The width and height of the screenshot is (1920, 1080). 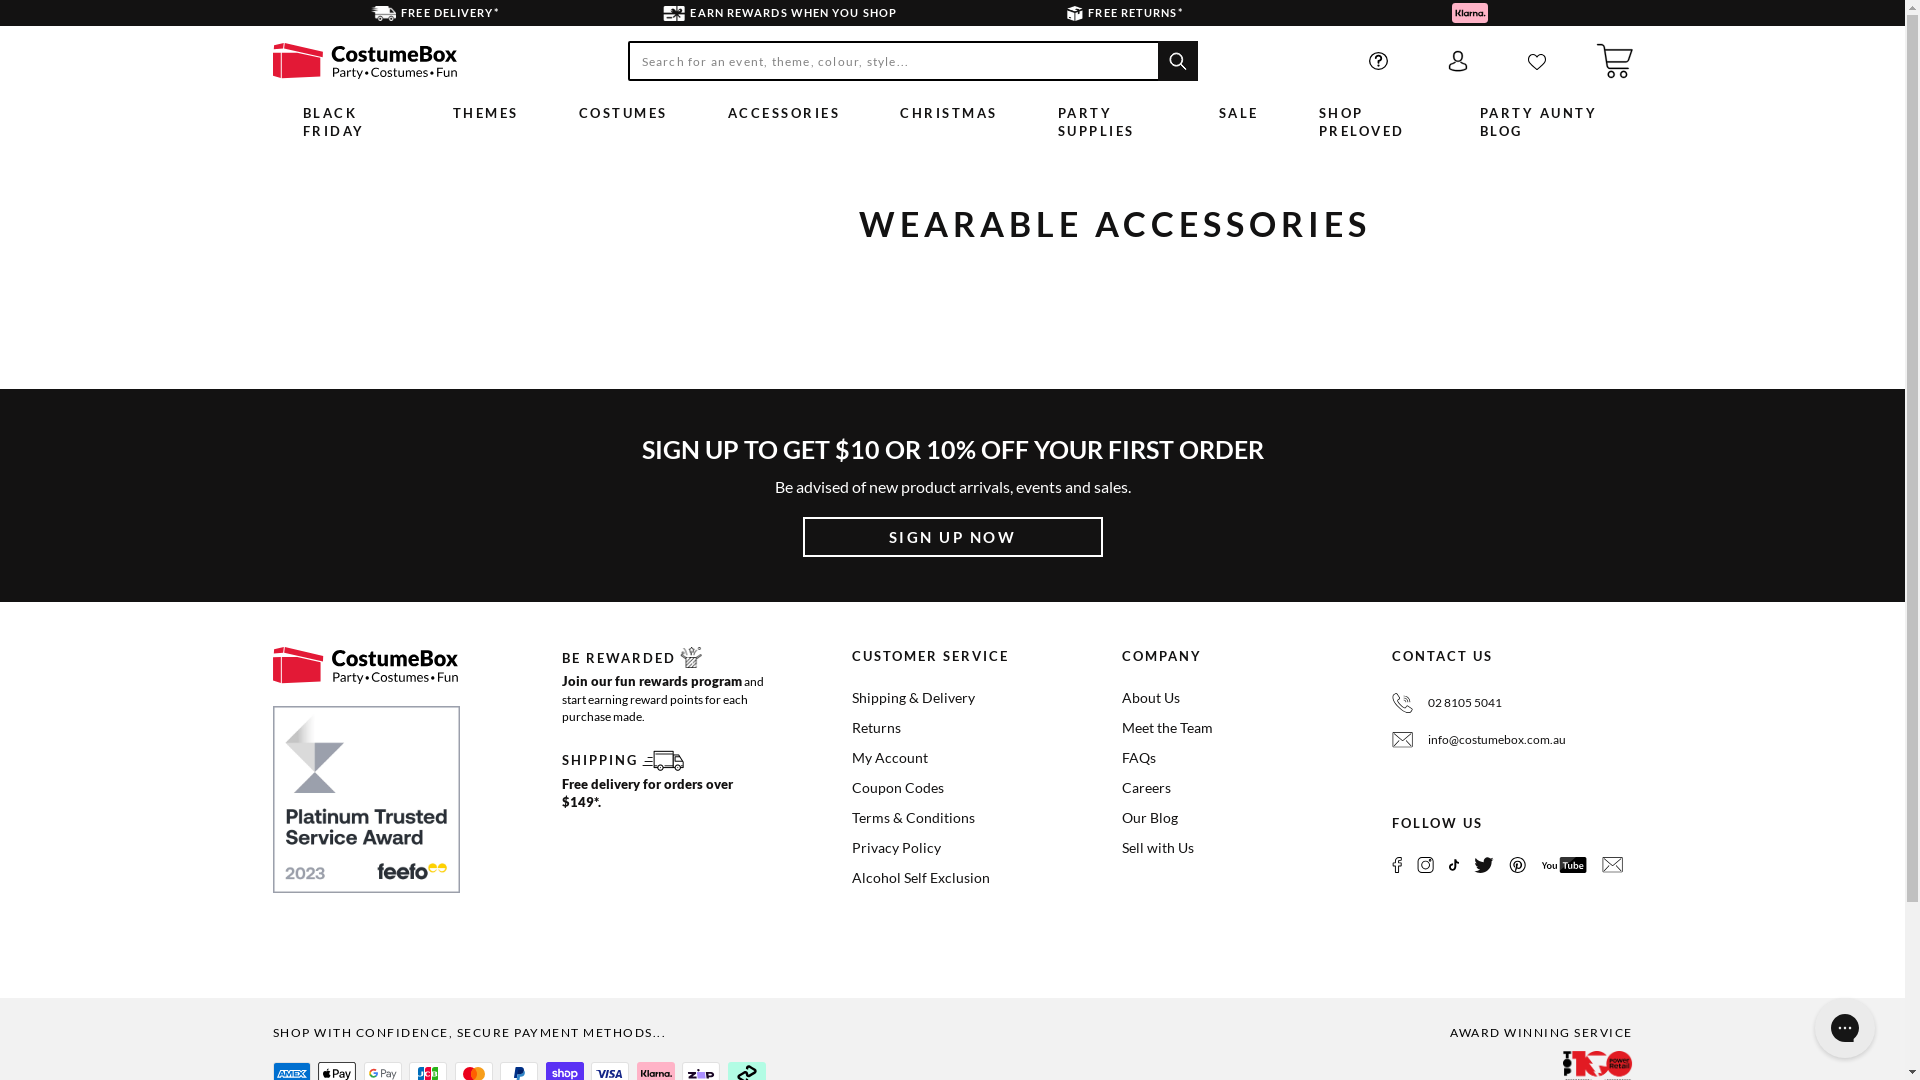 What do you see at coordinates (896, 848) in the screenshot?
I see `Privacy Policy` at bounding box center [896, 848].